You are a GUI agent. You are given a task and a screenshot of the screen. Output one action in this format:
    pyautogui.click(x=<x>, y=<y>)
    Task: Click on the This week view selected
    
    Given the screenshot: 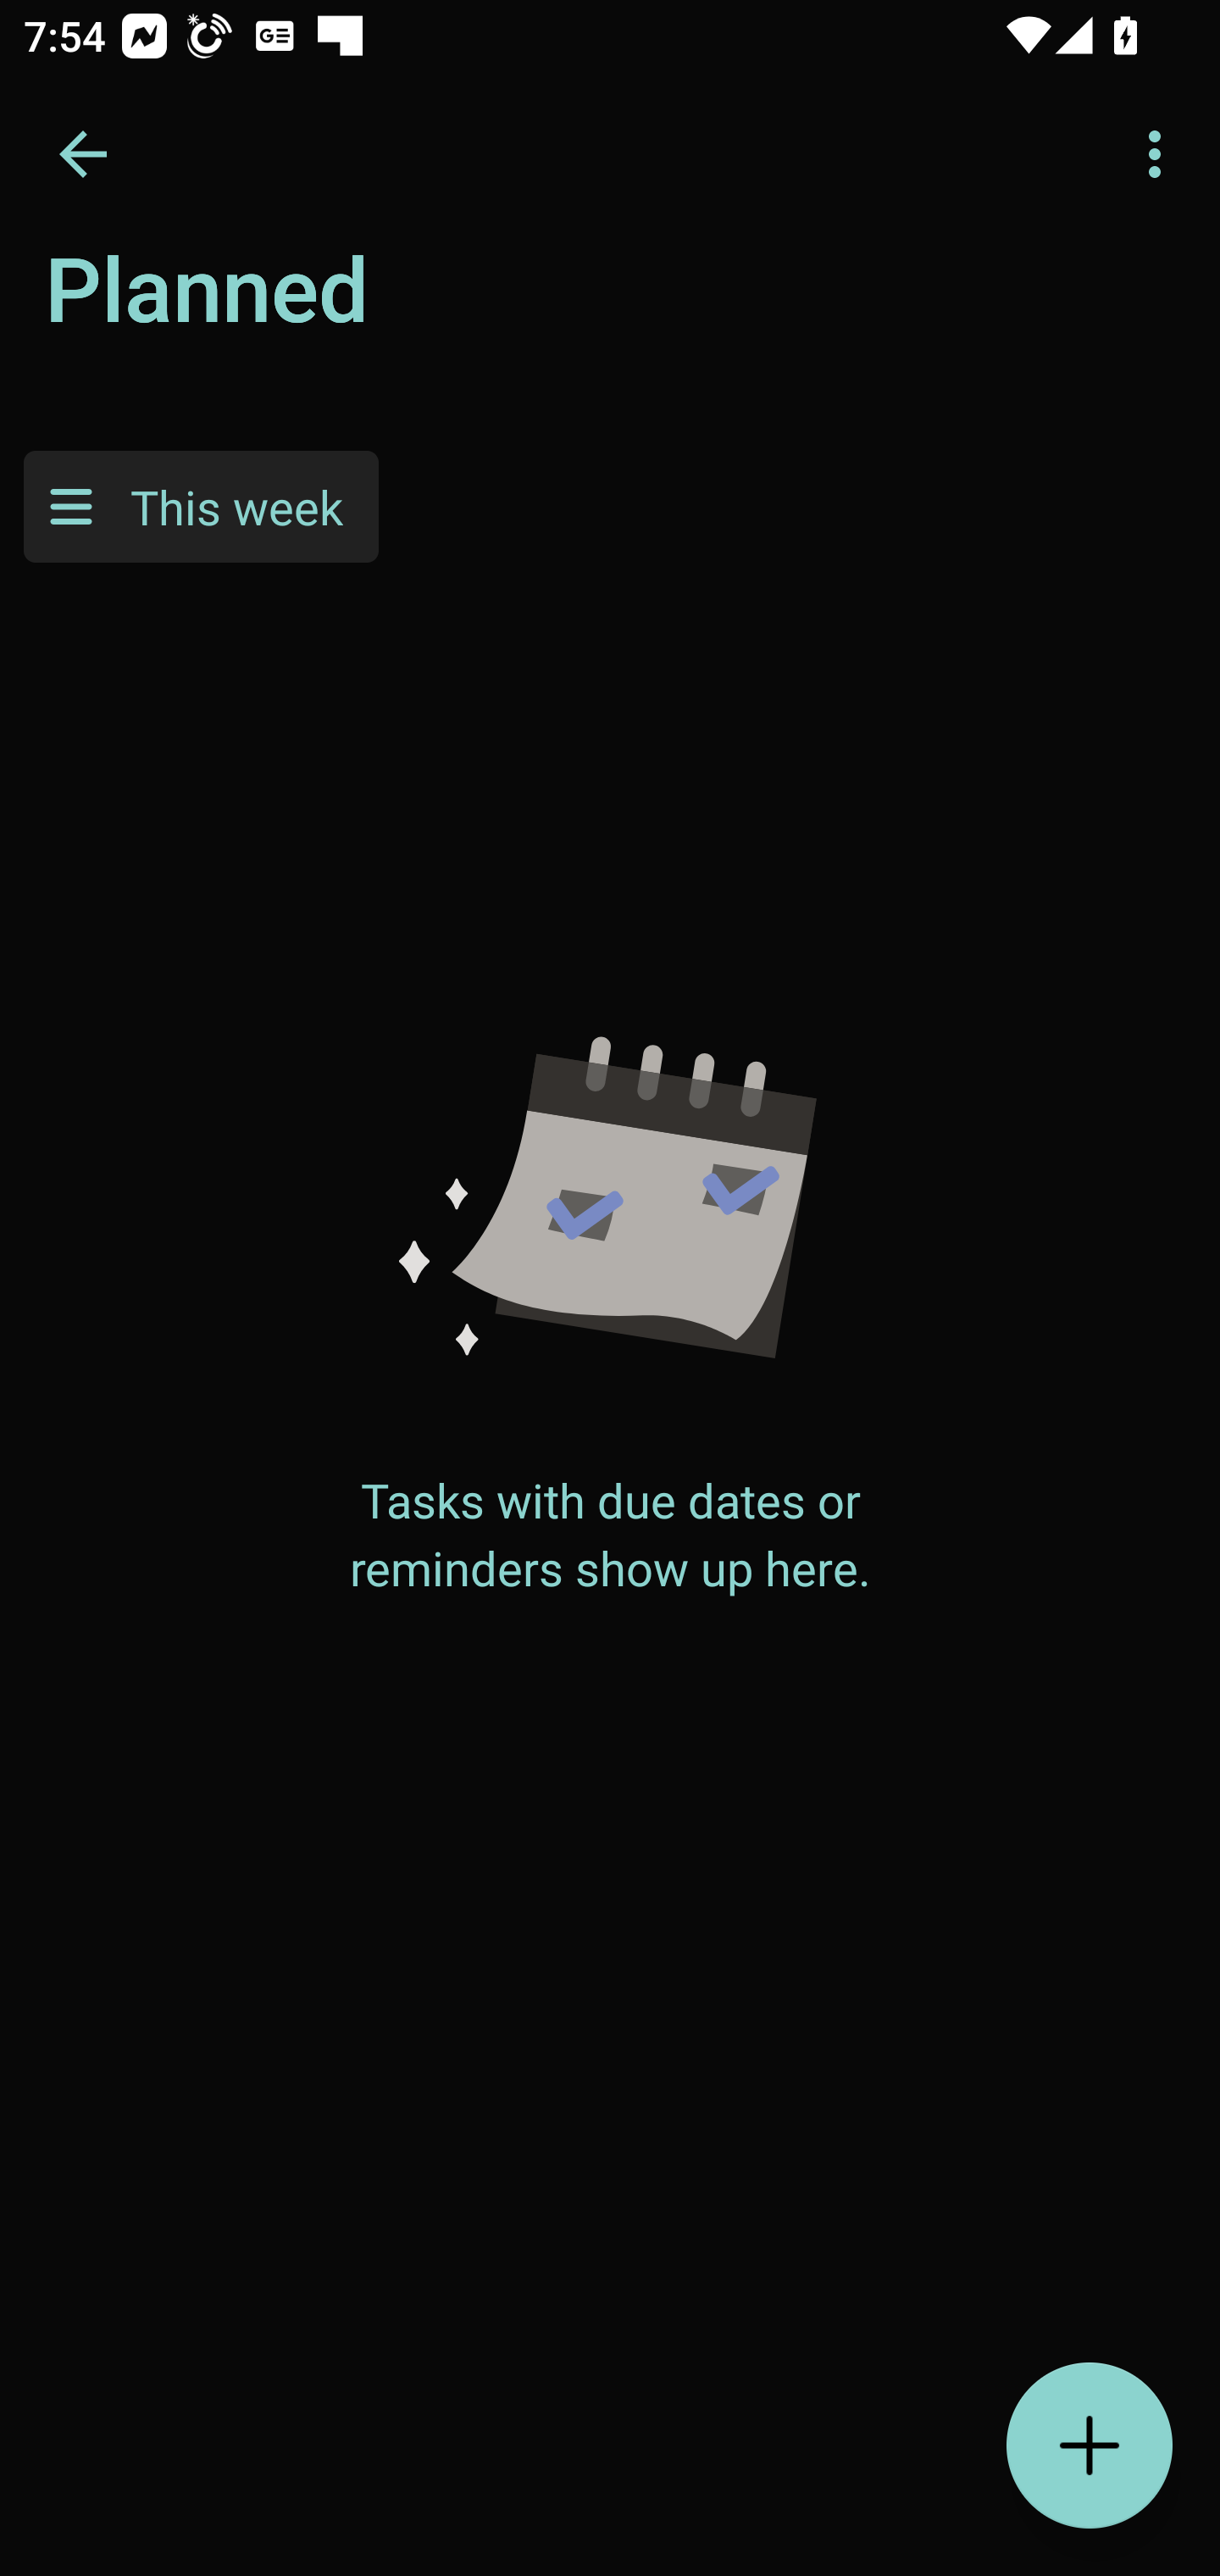 What is the action you would take?
    pyautogui.click(x=200, y=506)
    